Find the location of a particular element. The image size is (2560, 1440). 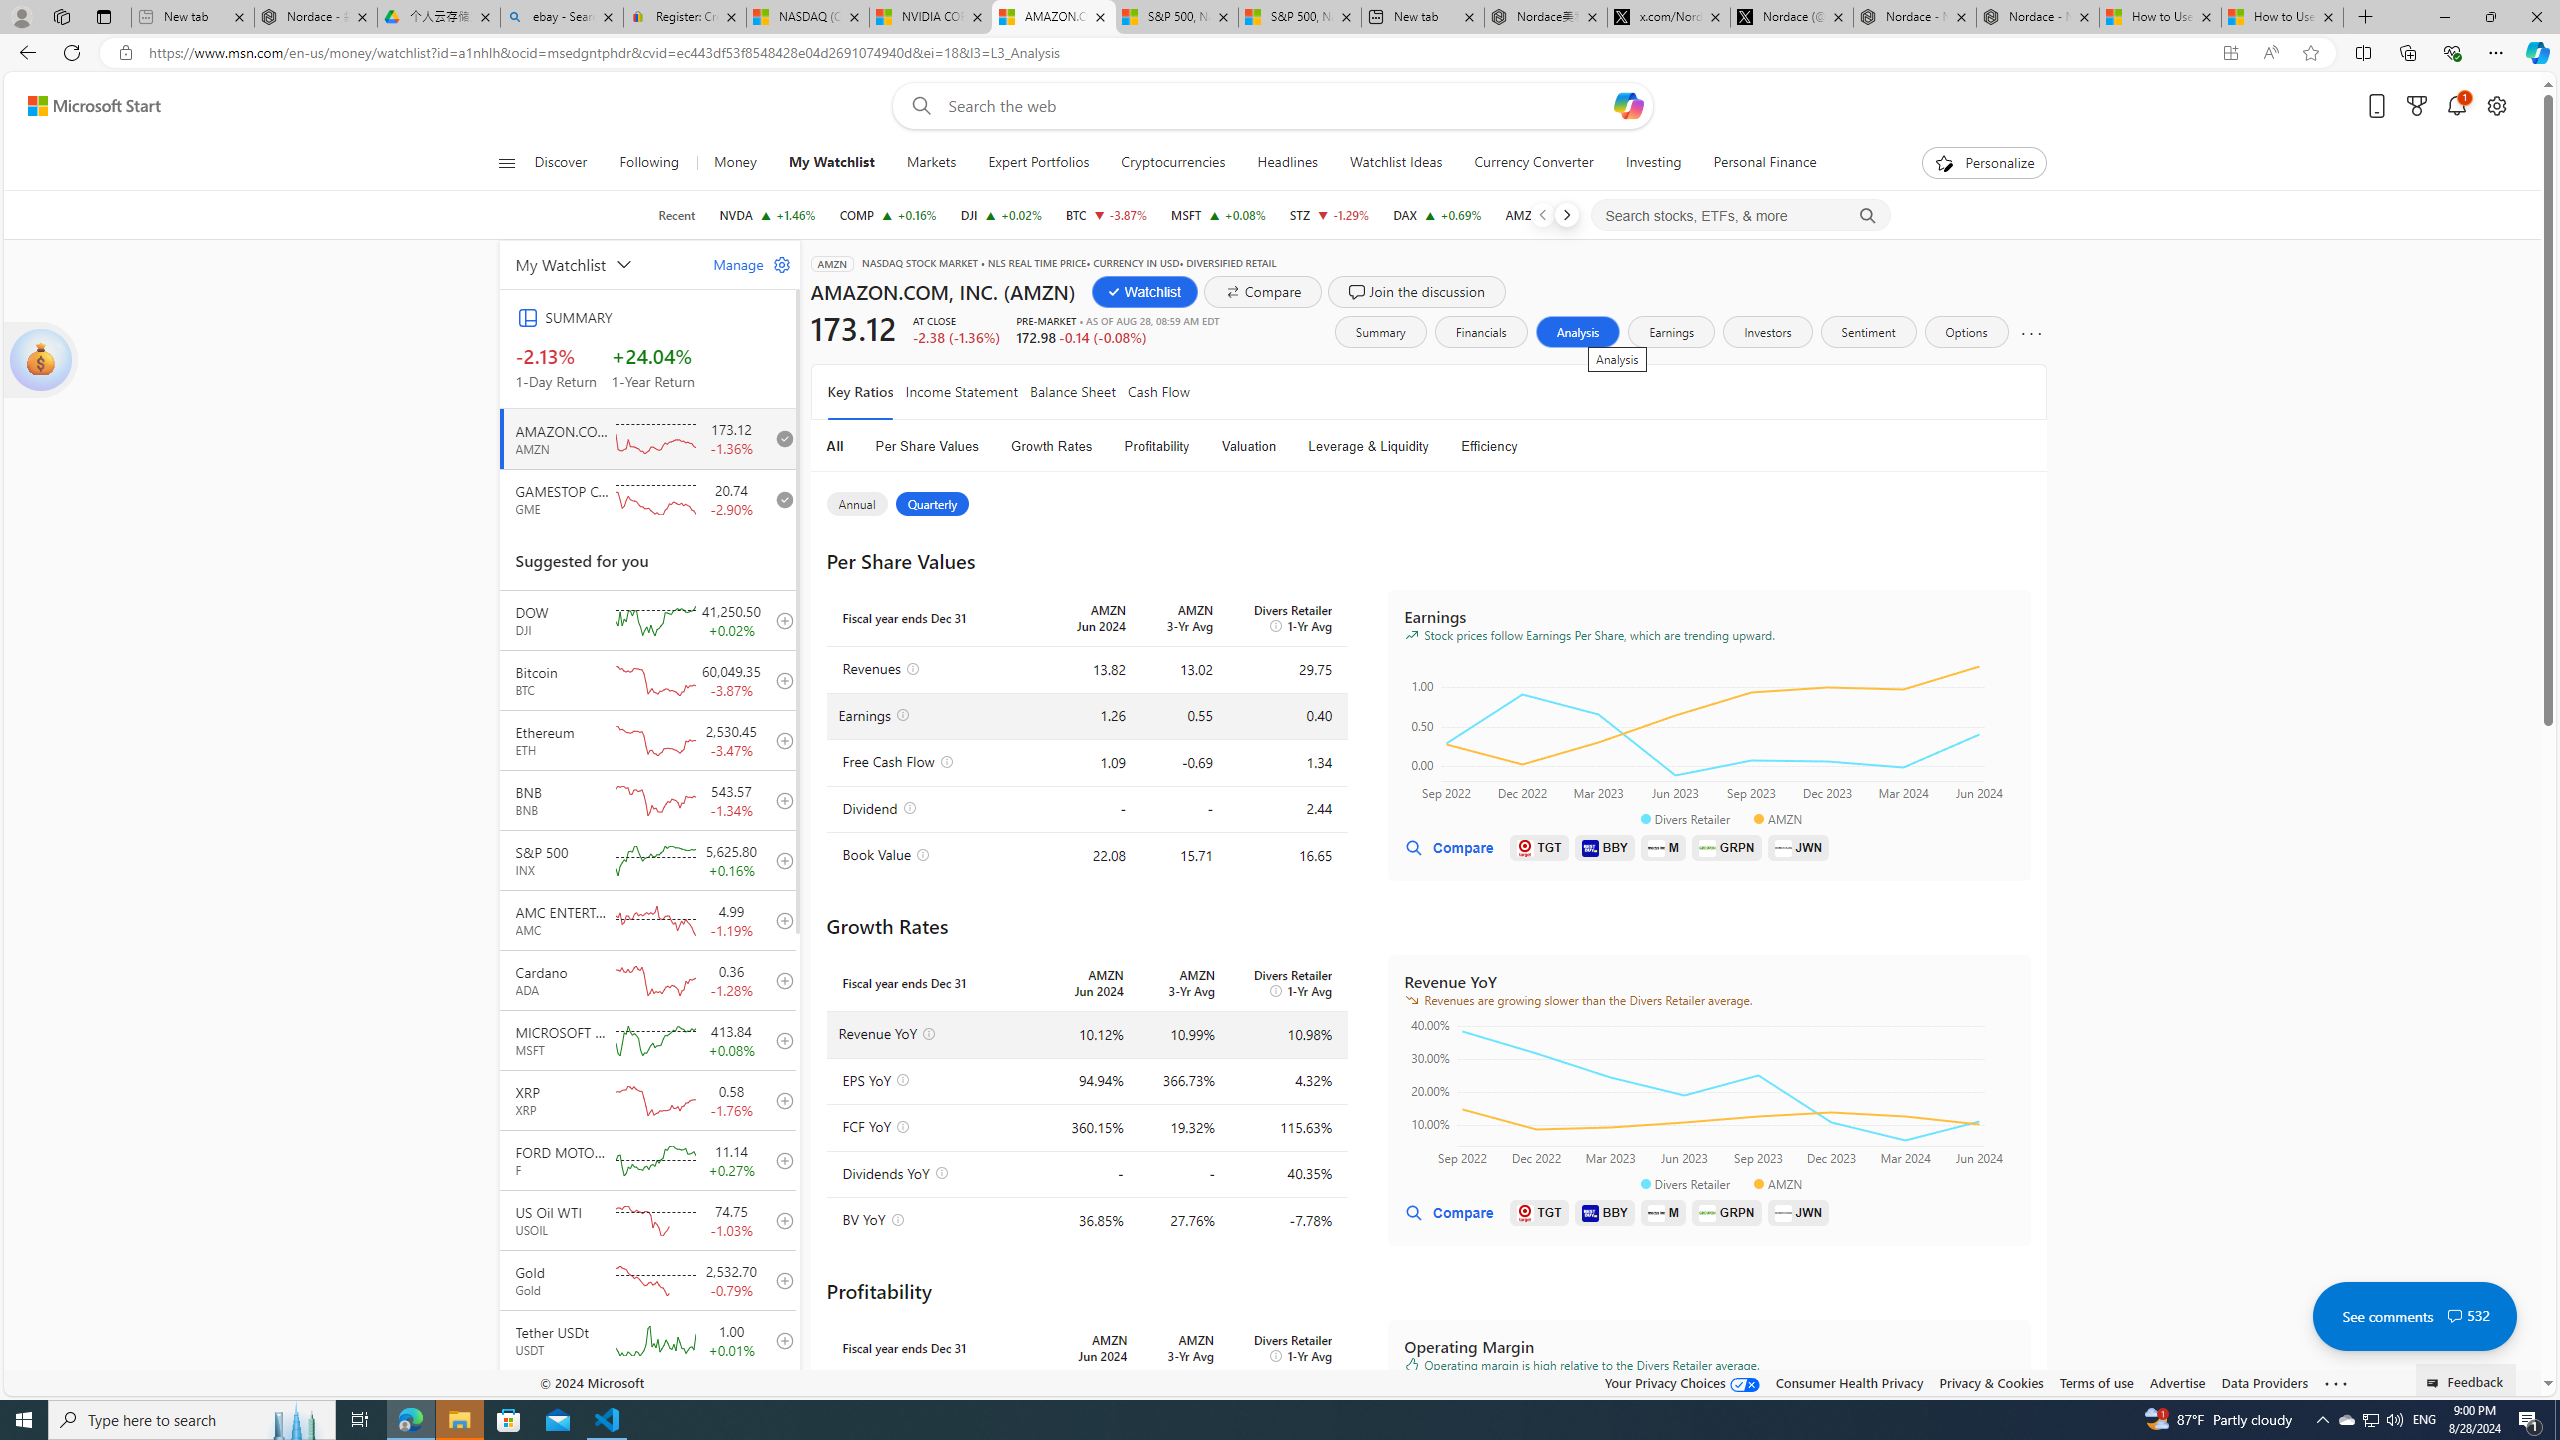

Compare is located at coordinates (1263, 292).